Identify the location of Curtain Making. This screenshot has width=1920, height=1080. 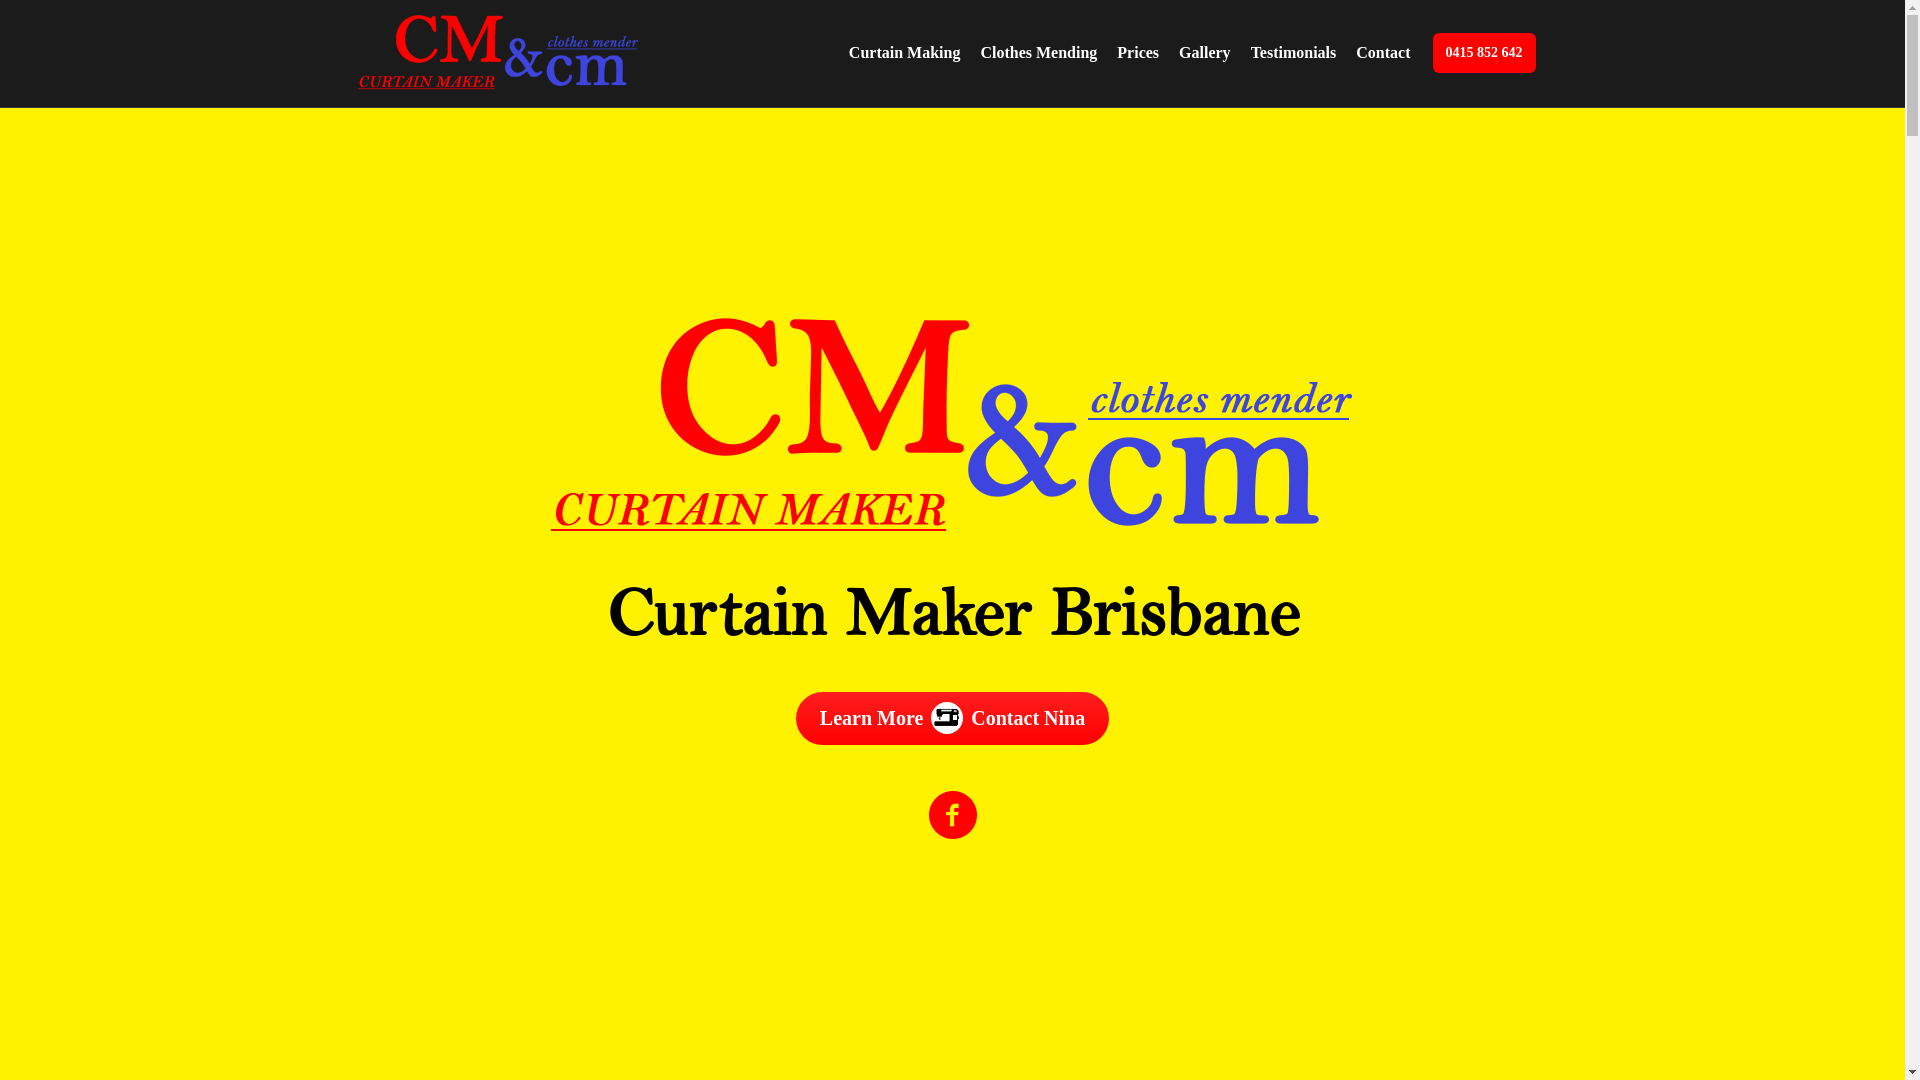
(905, 53).